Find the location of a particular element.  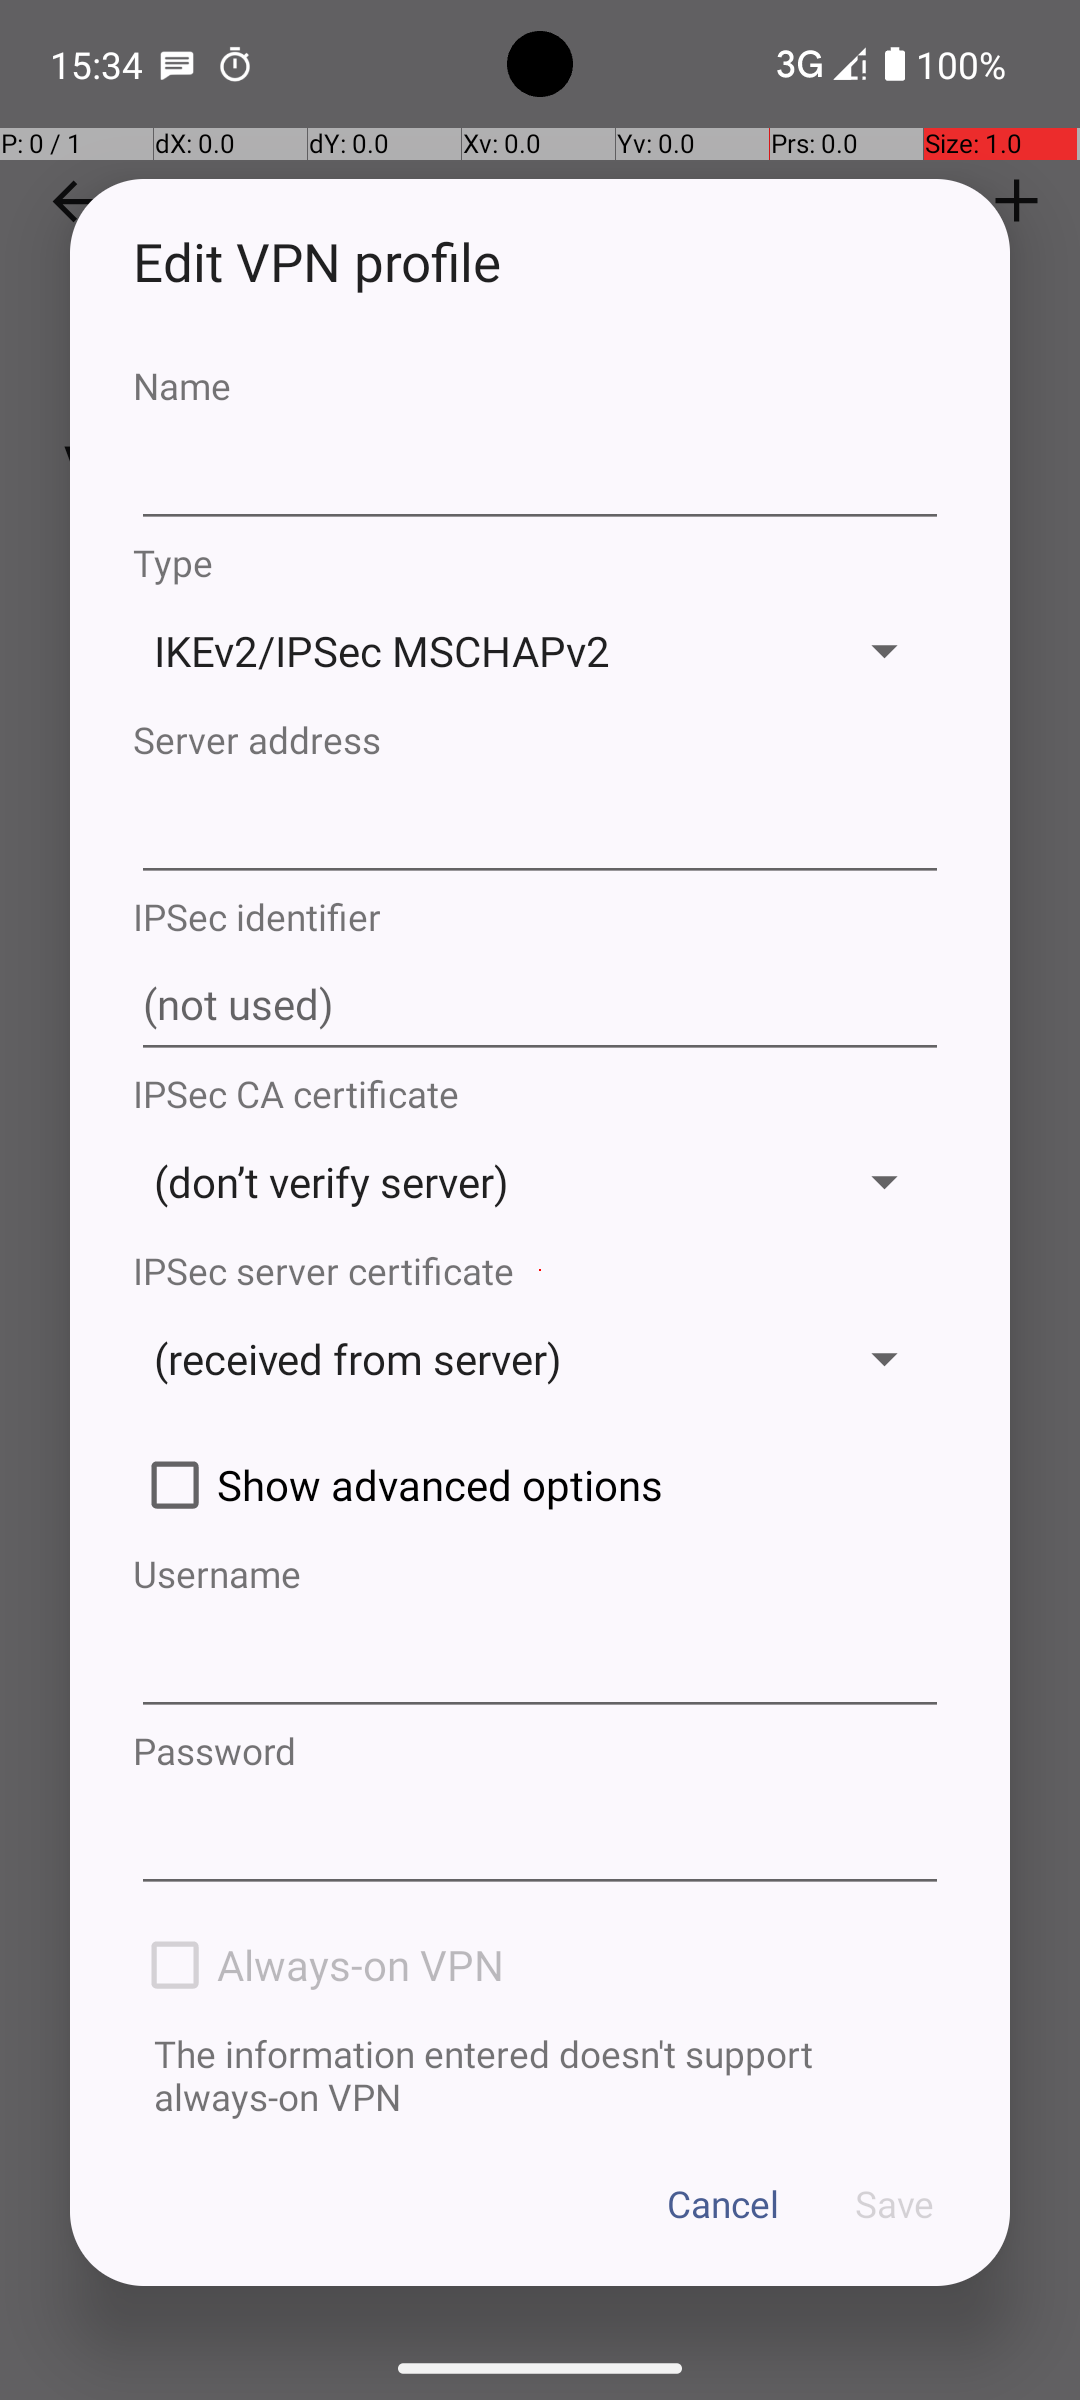

IKEv2/IPSec MSCHAPv2 is located at coordinates (477, 650).